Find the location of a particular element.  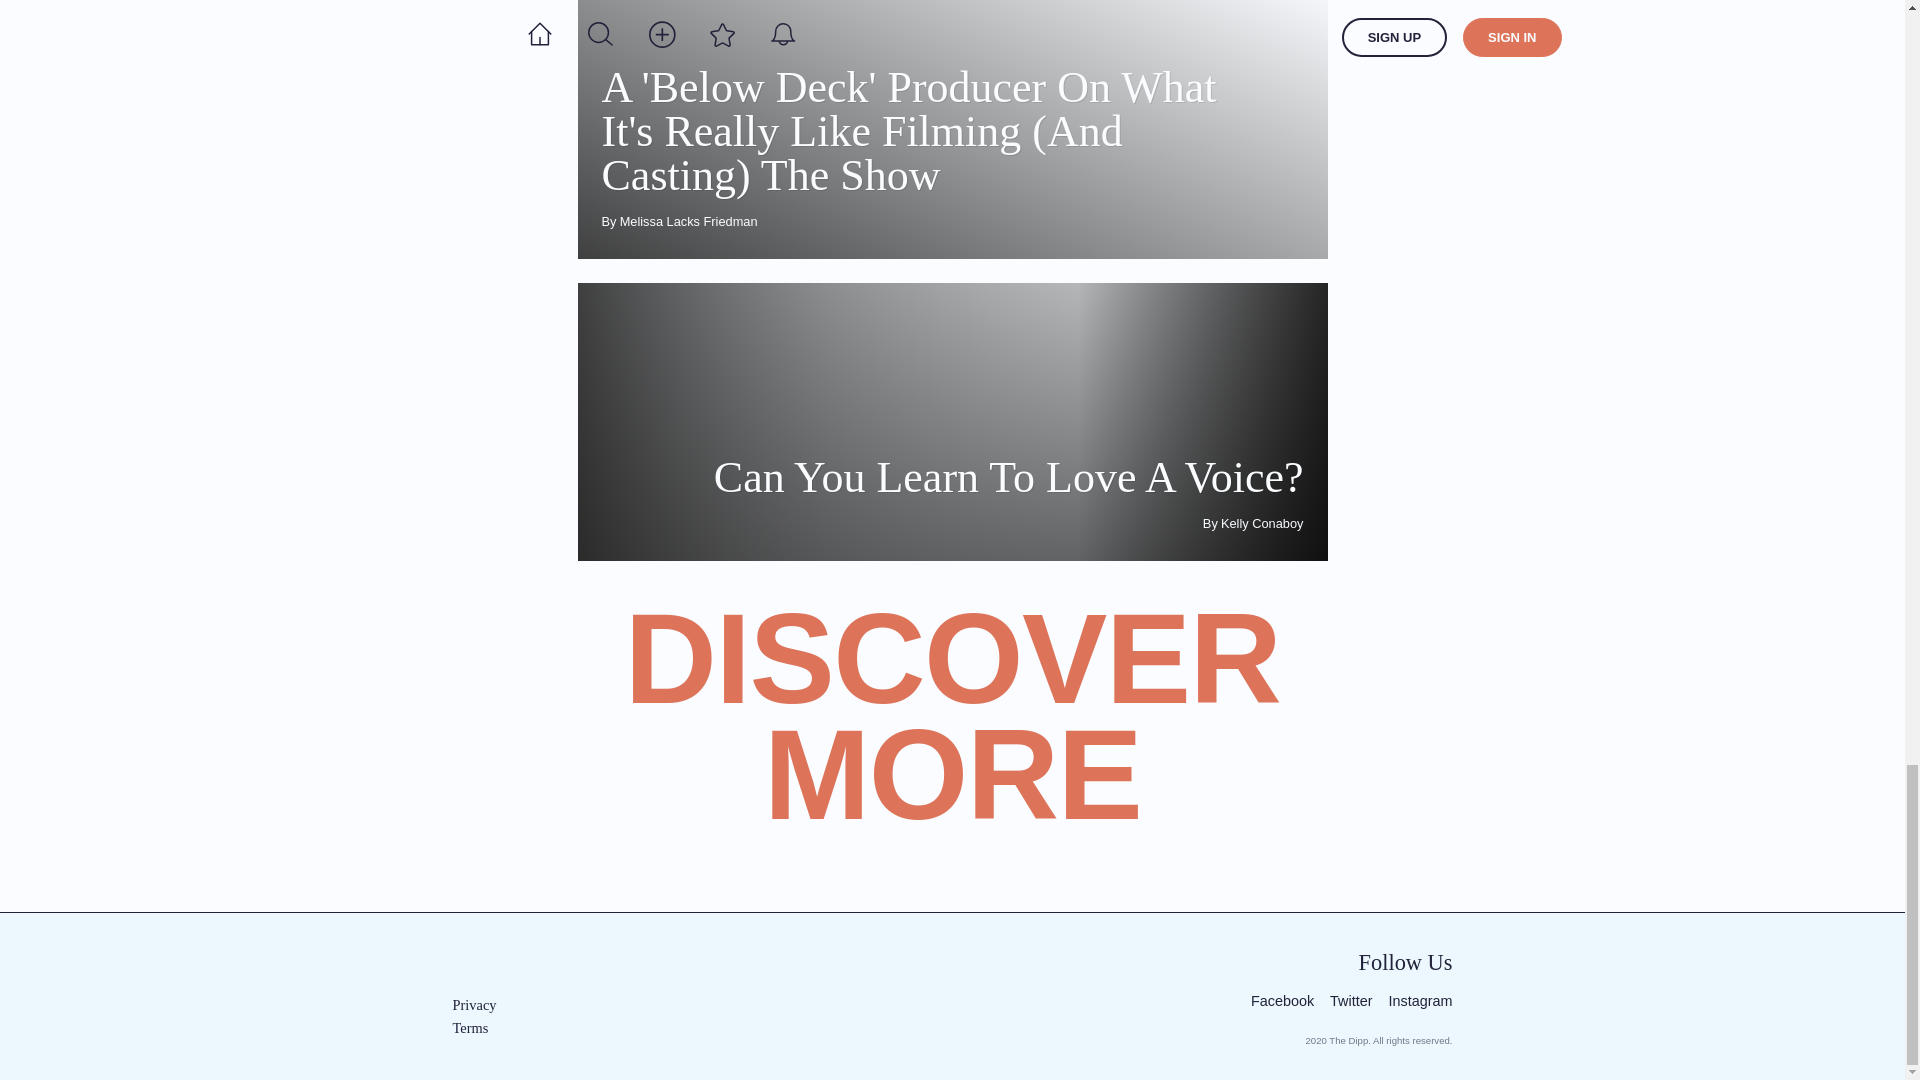

Privacy is located at coordinates (498, 1005).